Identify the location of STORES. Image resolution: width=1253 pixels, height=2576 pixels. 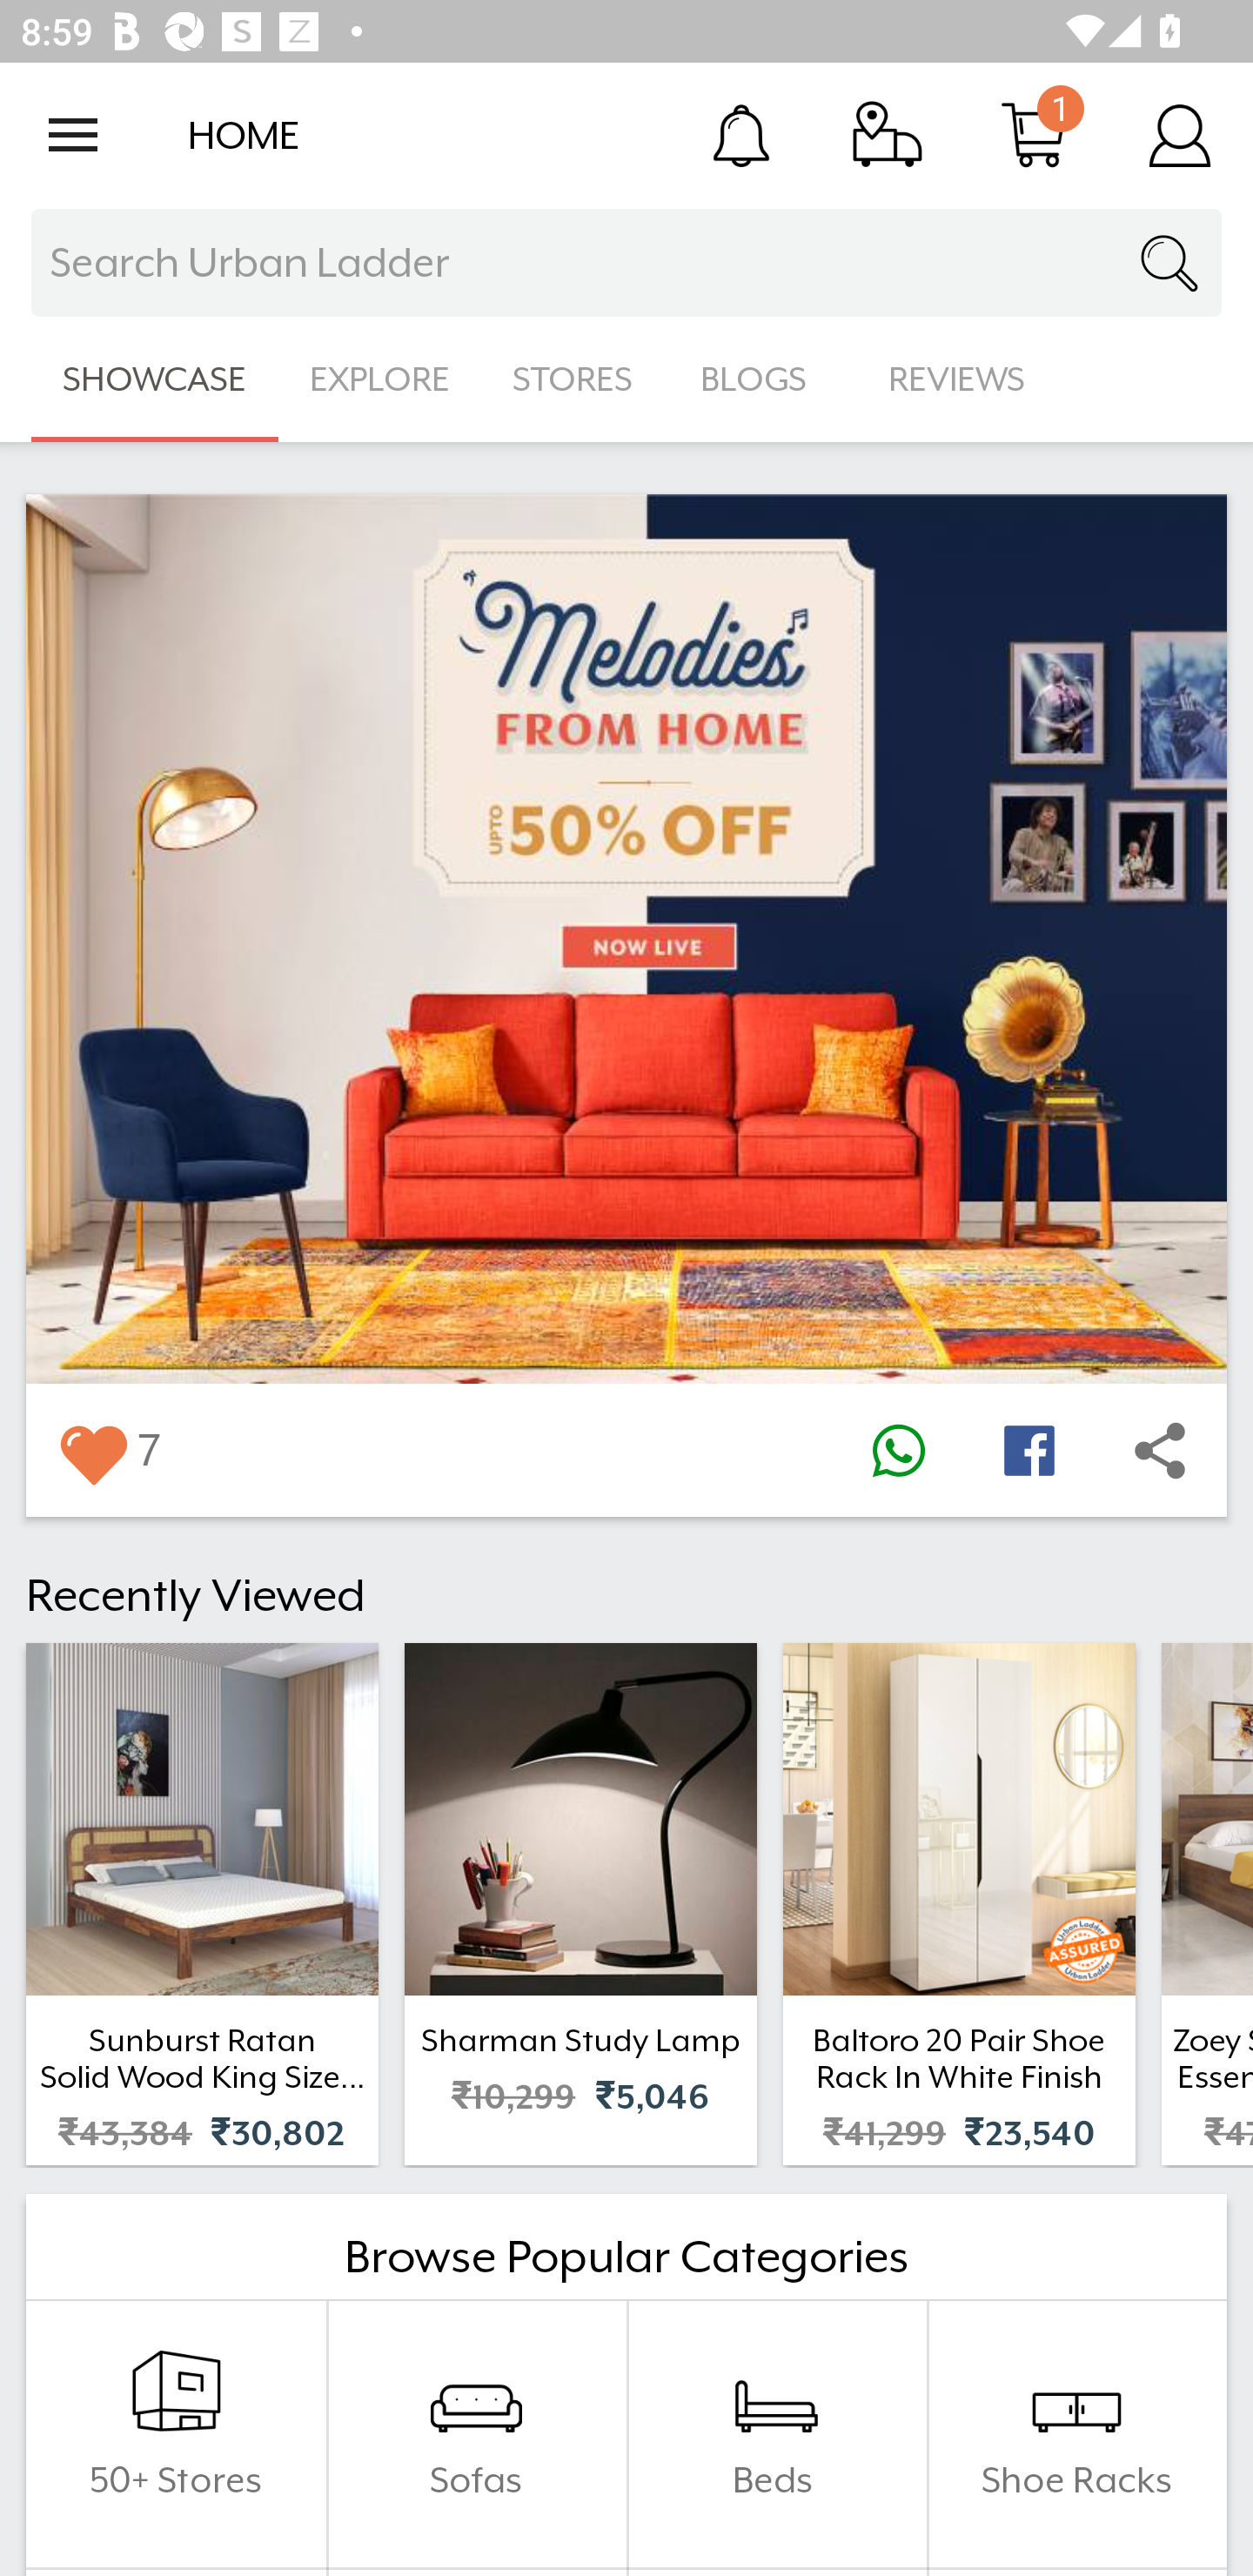
(574, 379).